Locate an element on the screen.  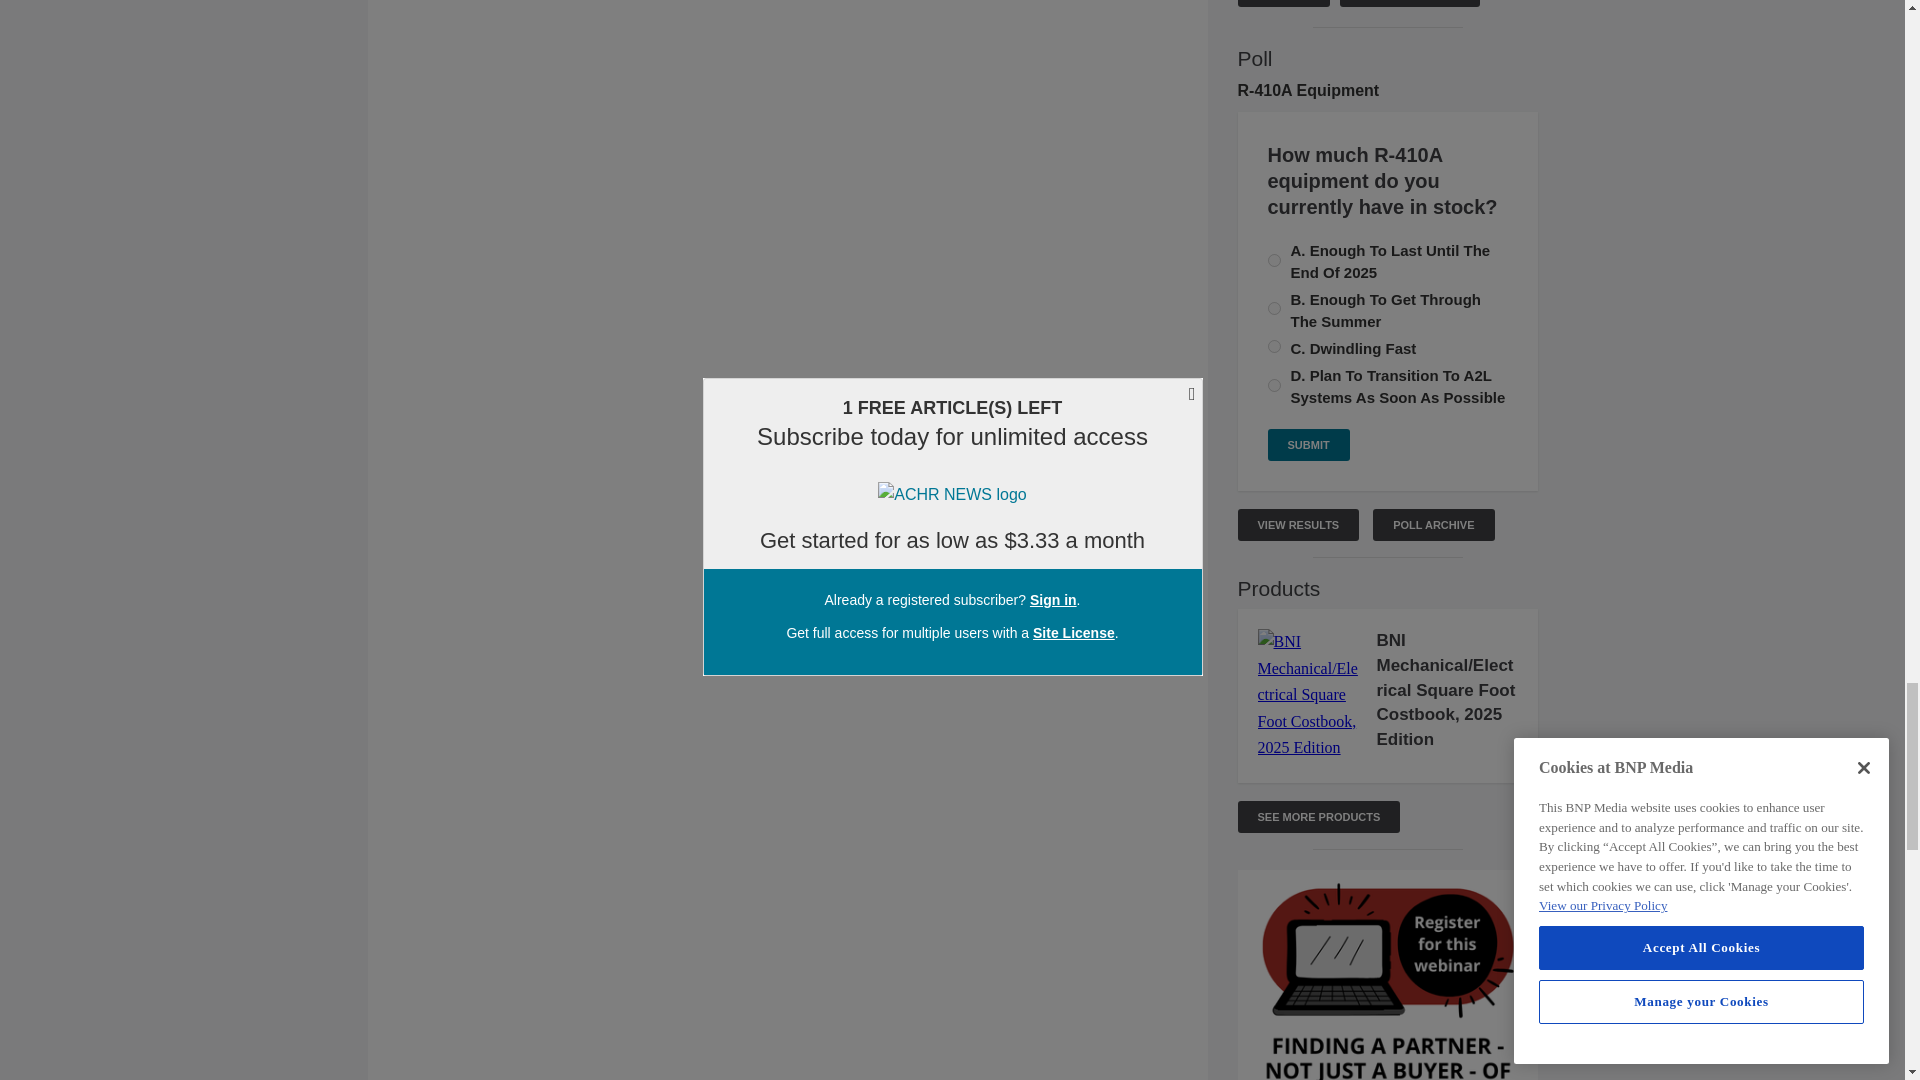
Submit is located at coordinates (1308, 444).